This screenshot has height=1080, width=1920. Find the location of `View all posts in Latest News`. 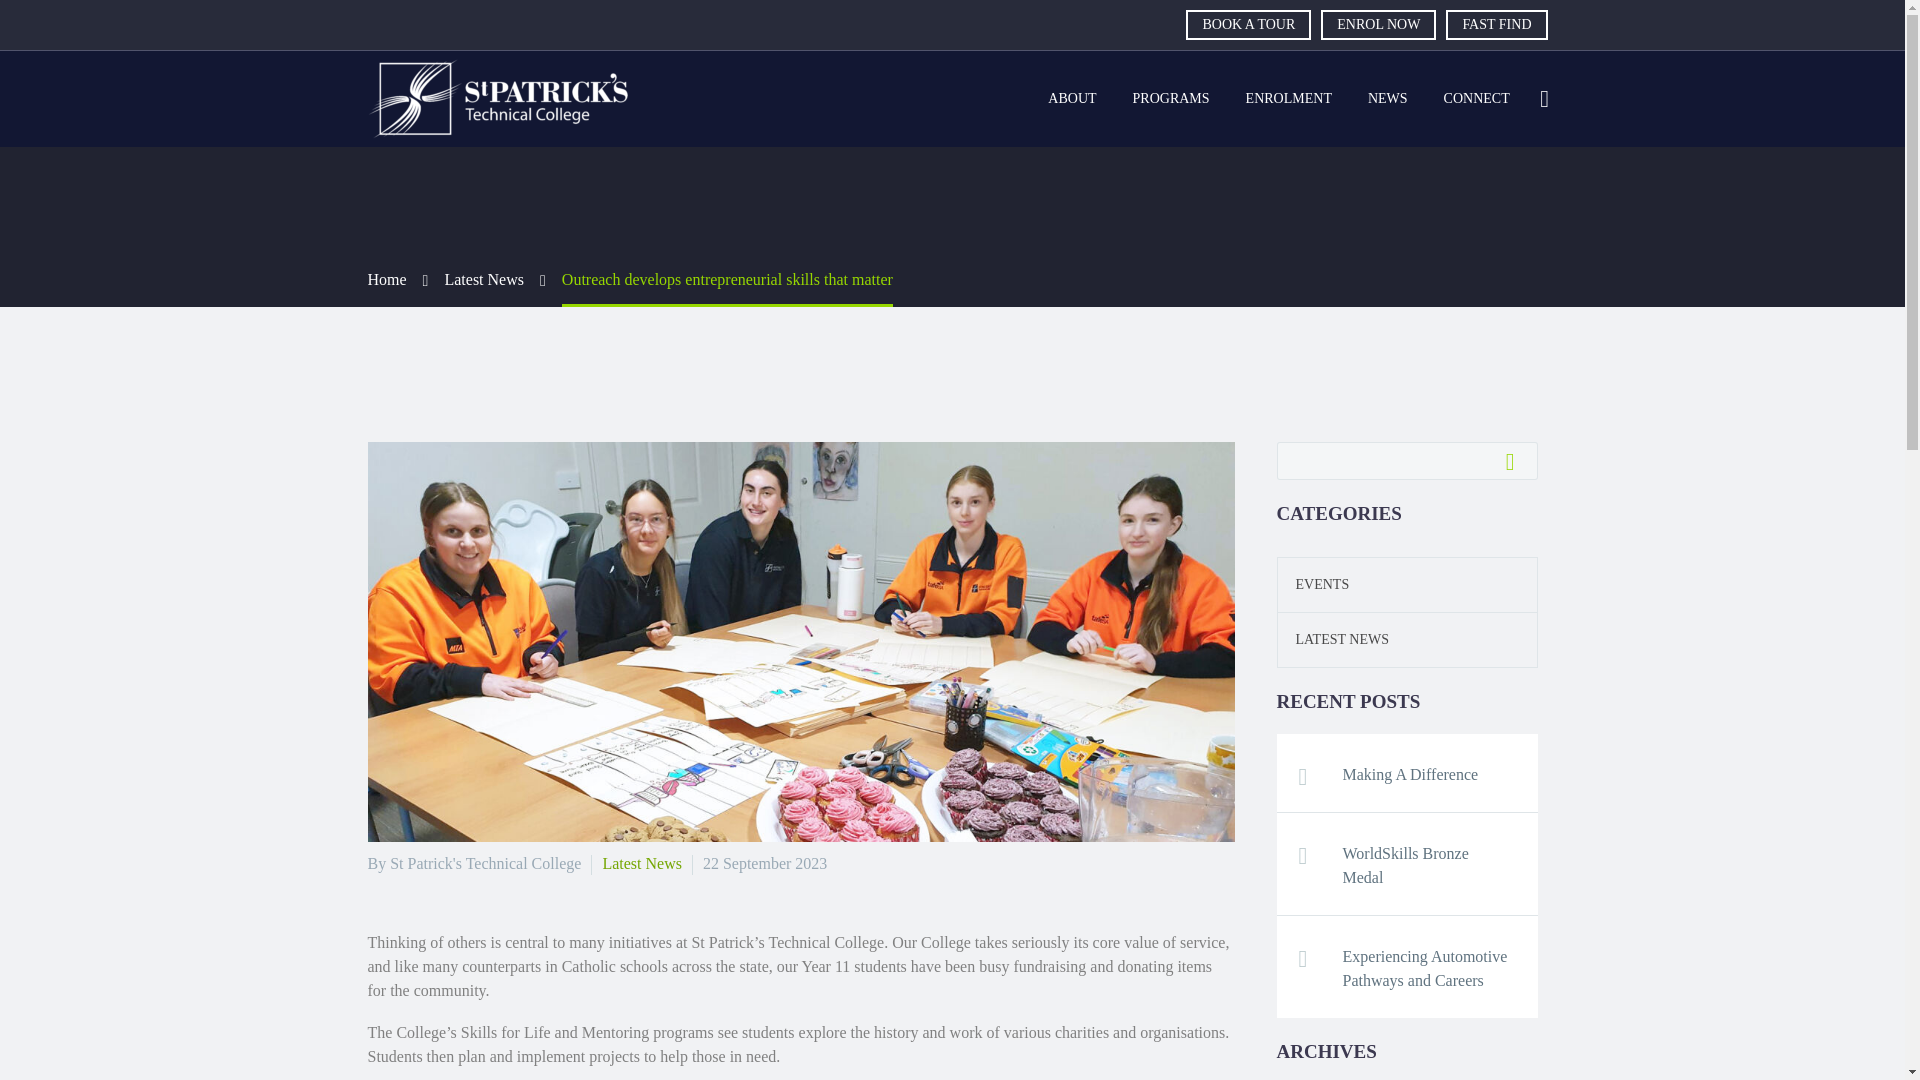

View all posts in Latest News is located at coordinates (642, 863).